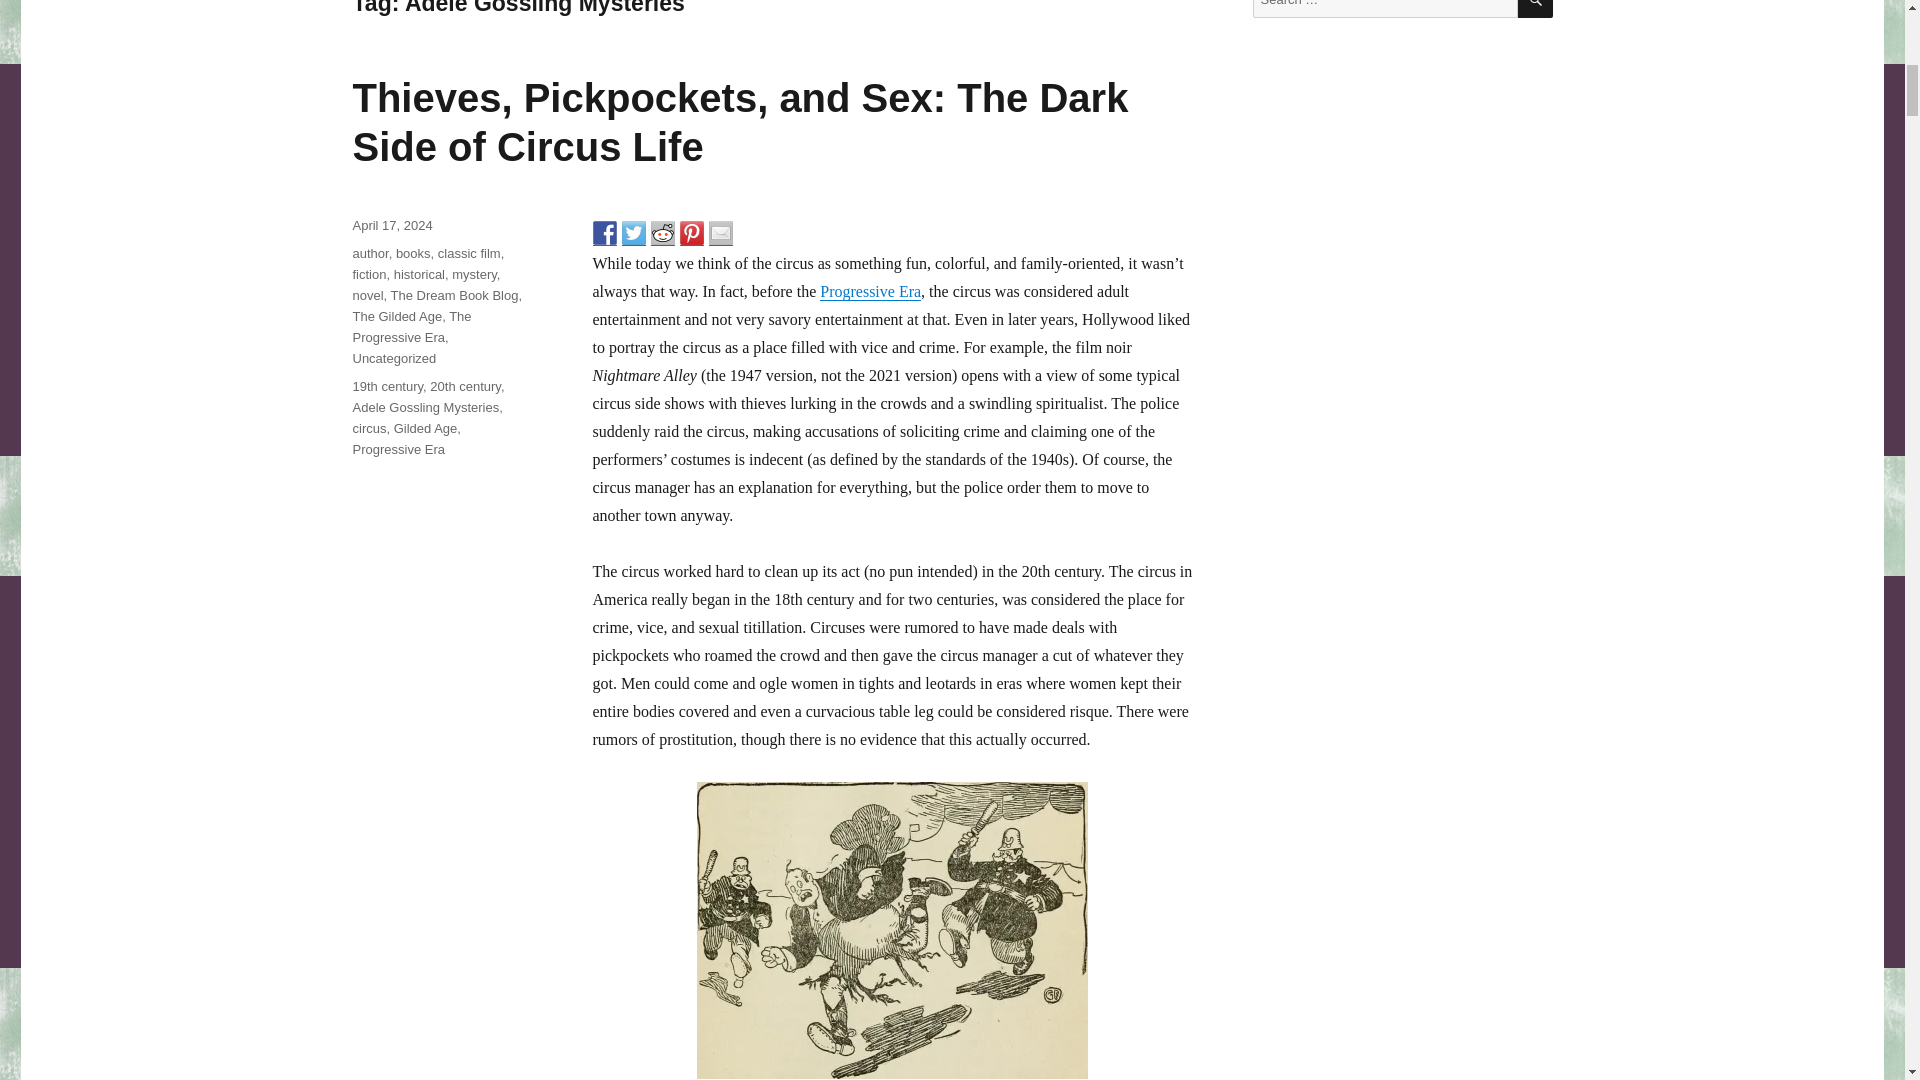 The height and width of the screenshot is (1080, 1920). I want to click on Pin it with Pinterest, so click(692, 233).